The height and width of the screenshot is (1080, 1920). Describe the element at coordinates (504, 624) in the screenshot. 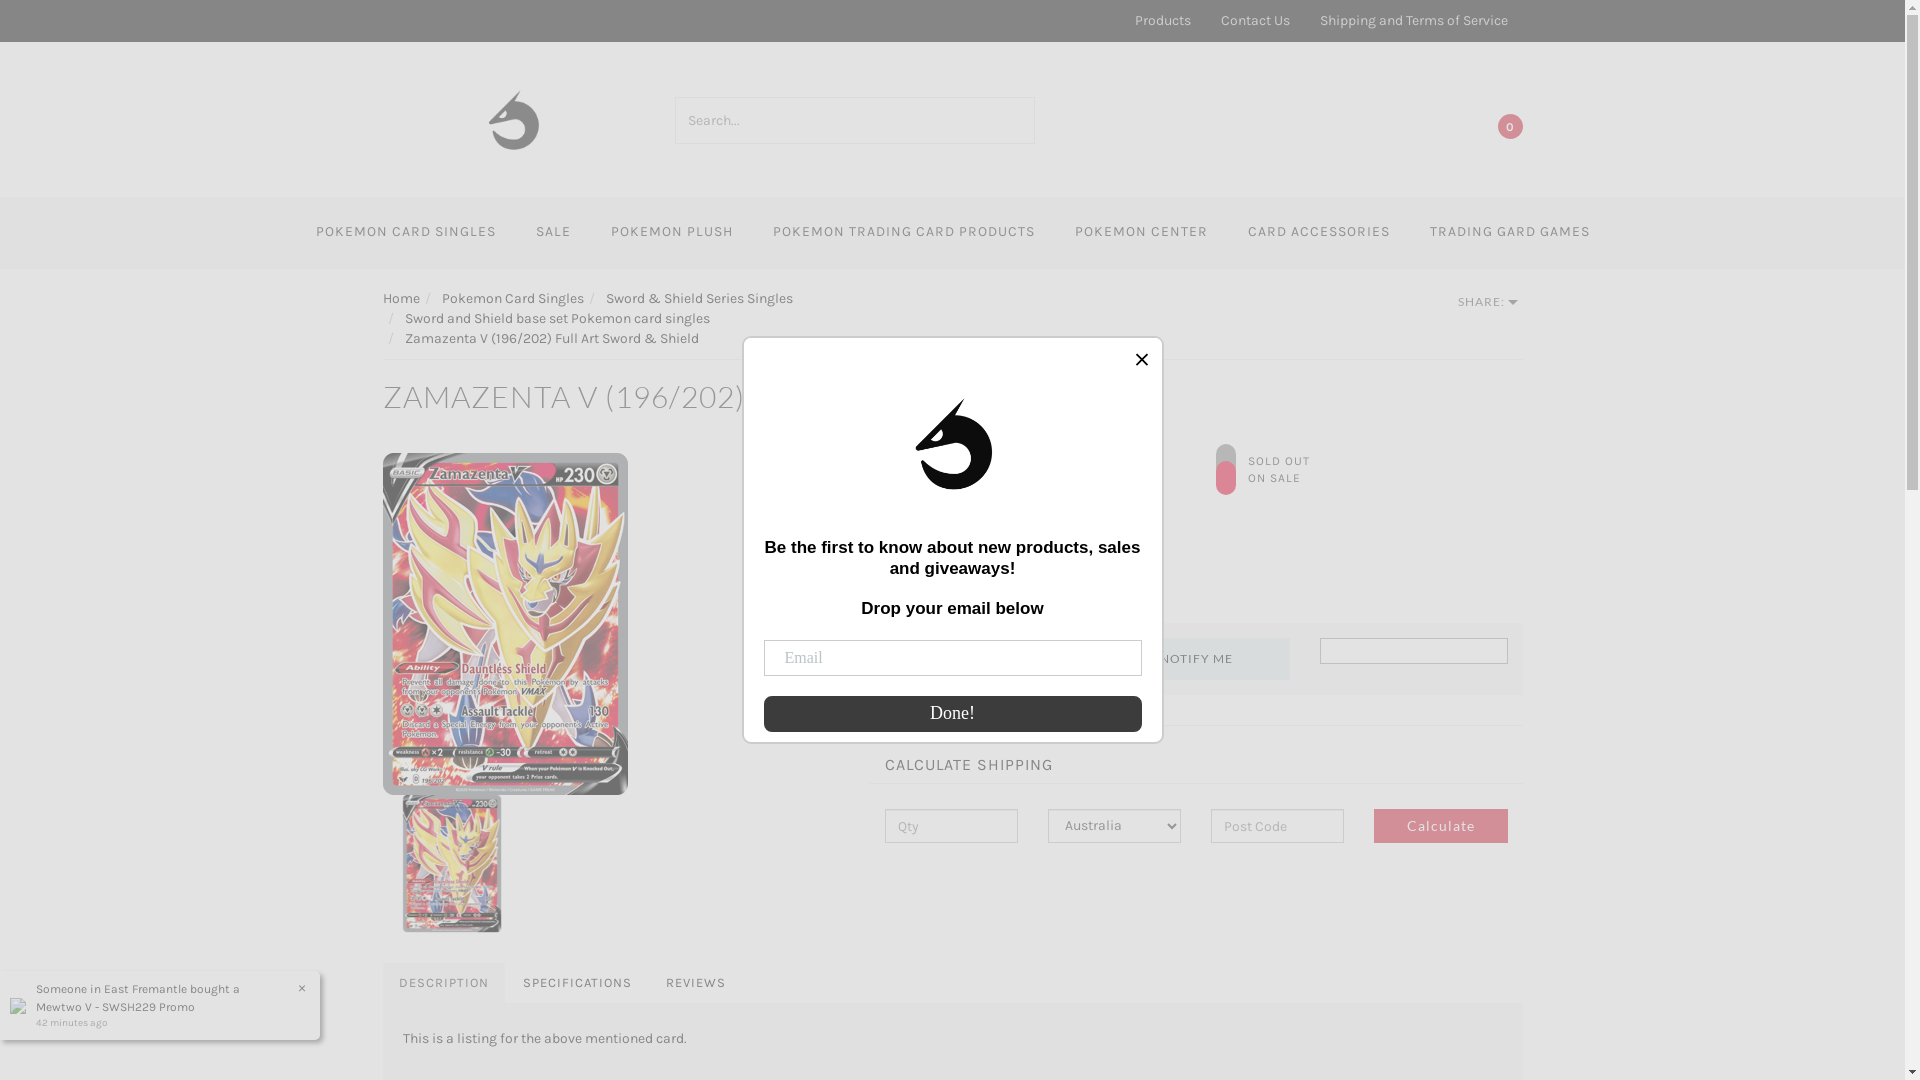

I see `Large View` at that location.